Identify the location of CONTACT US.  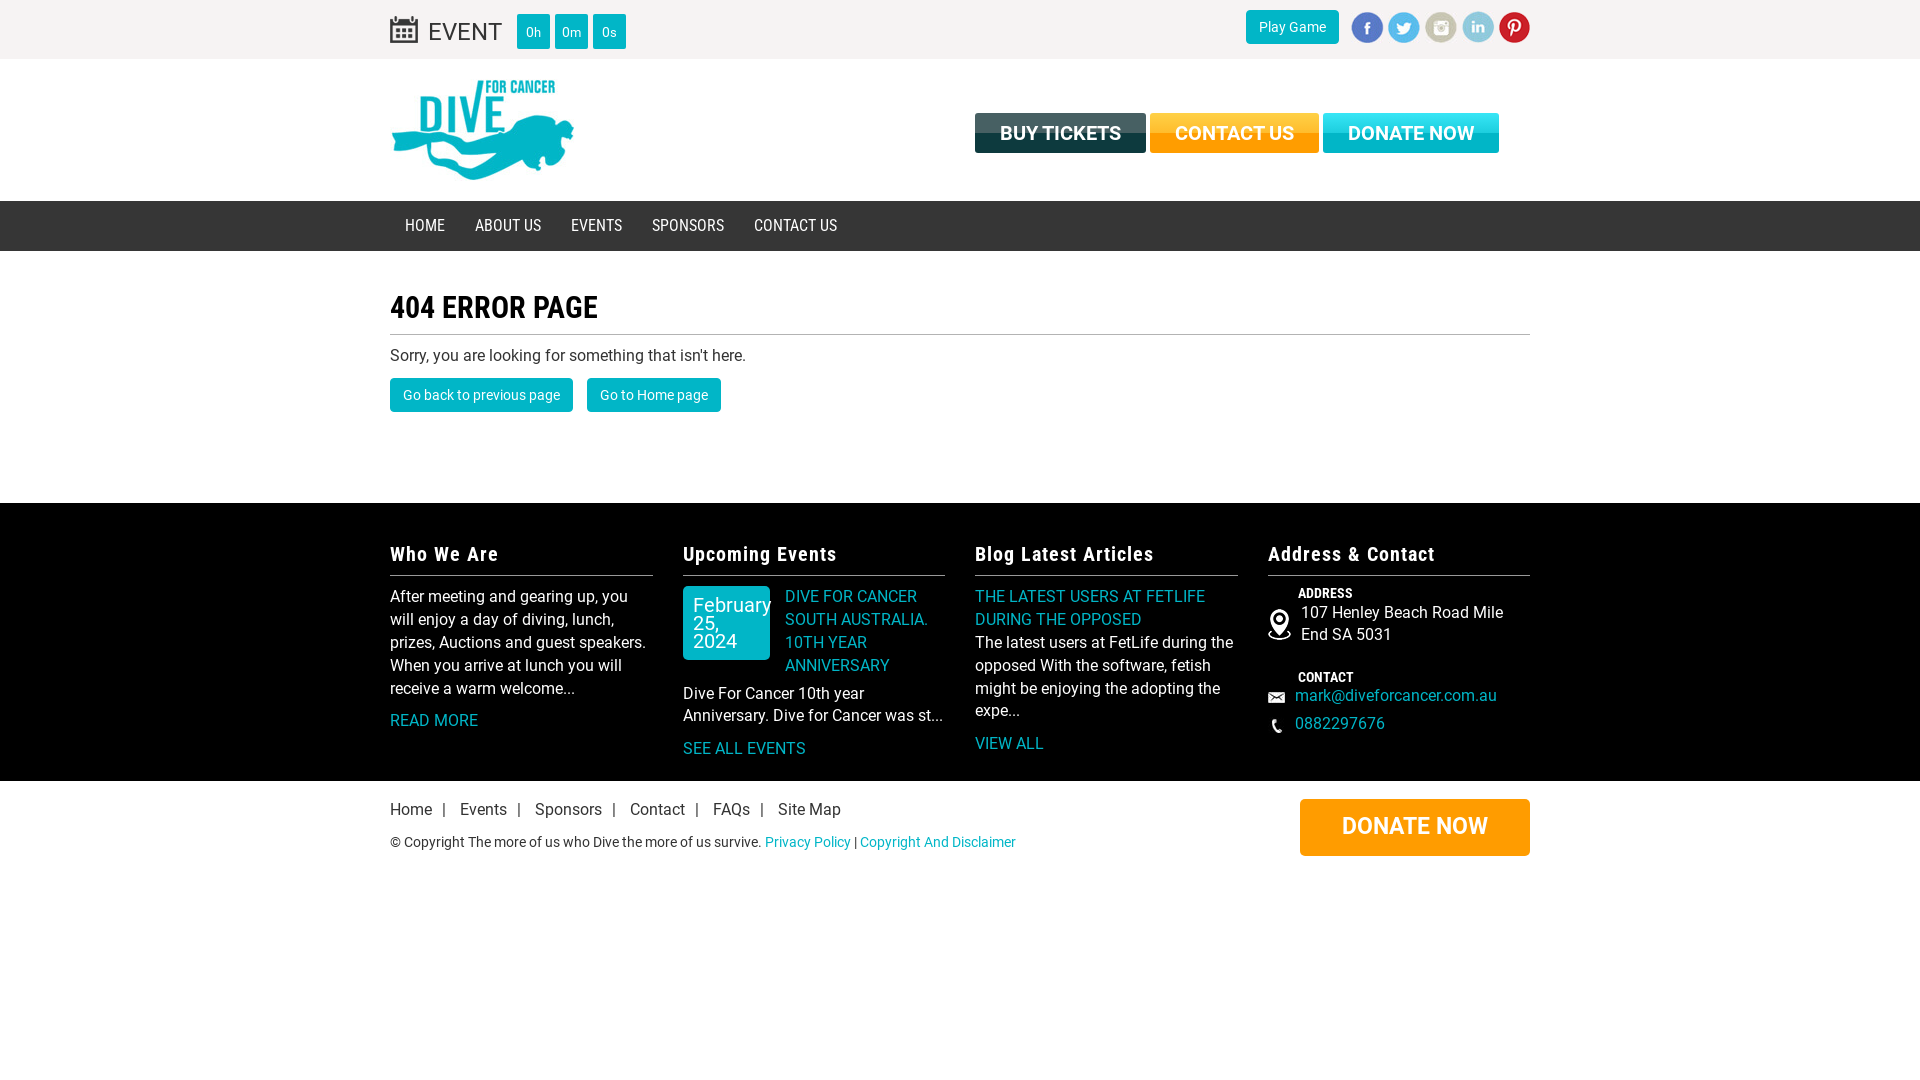
(796, 226).